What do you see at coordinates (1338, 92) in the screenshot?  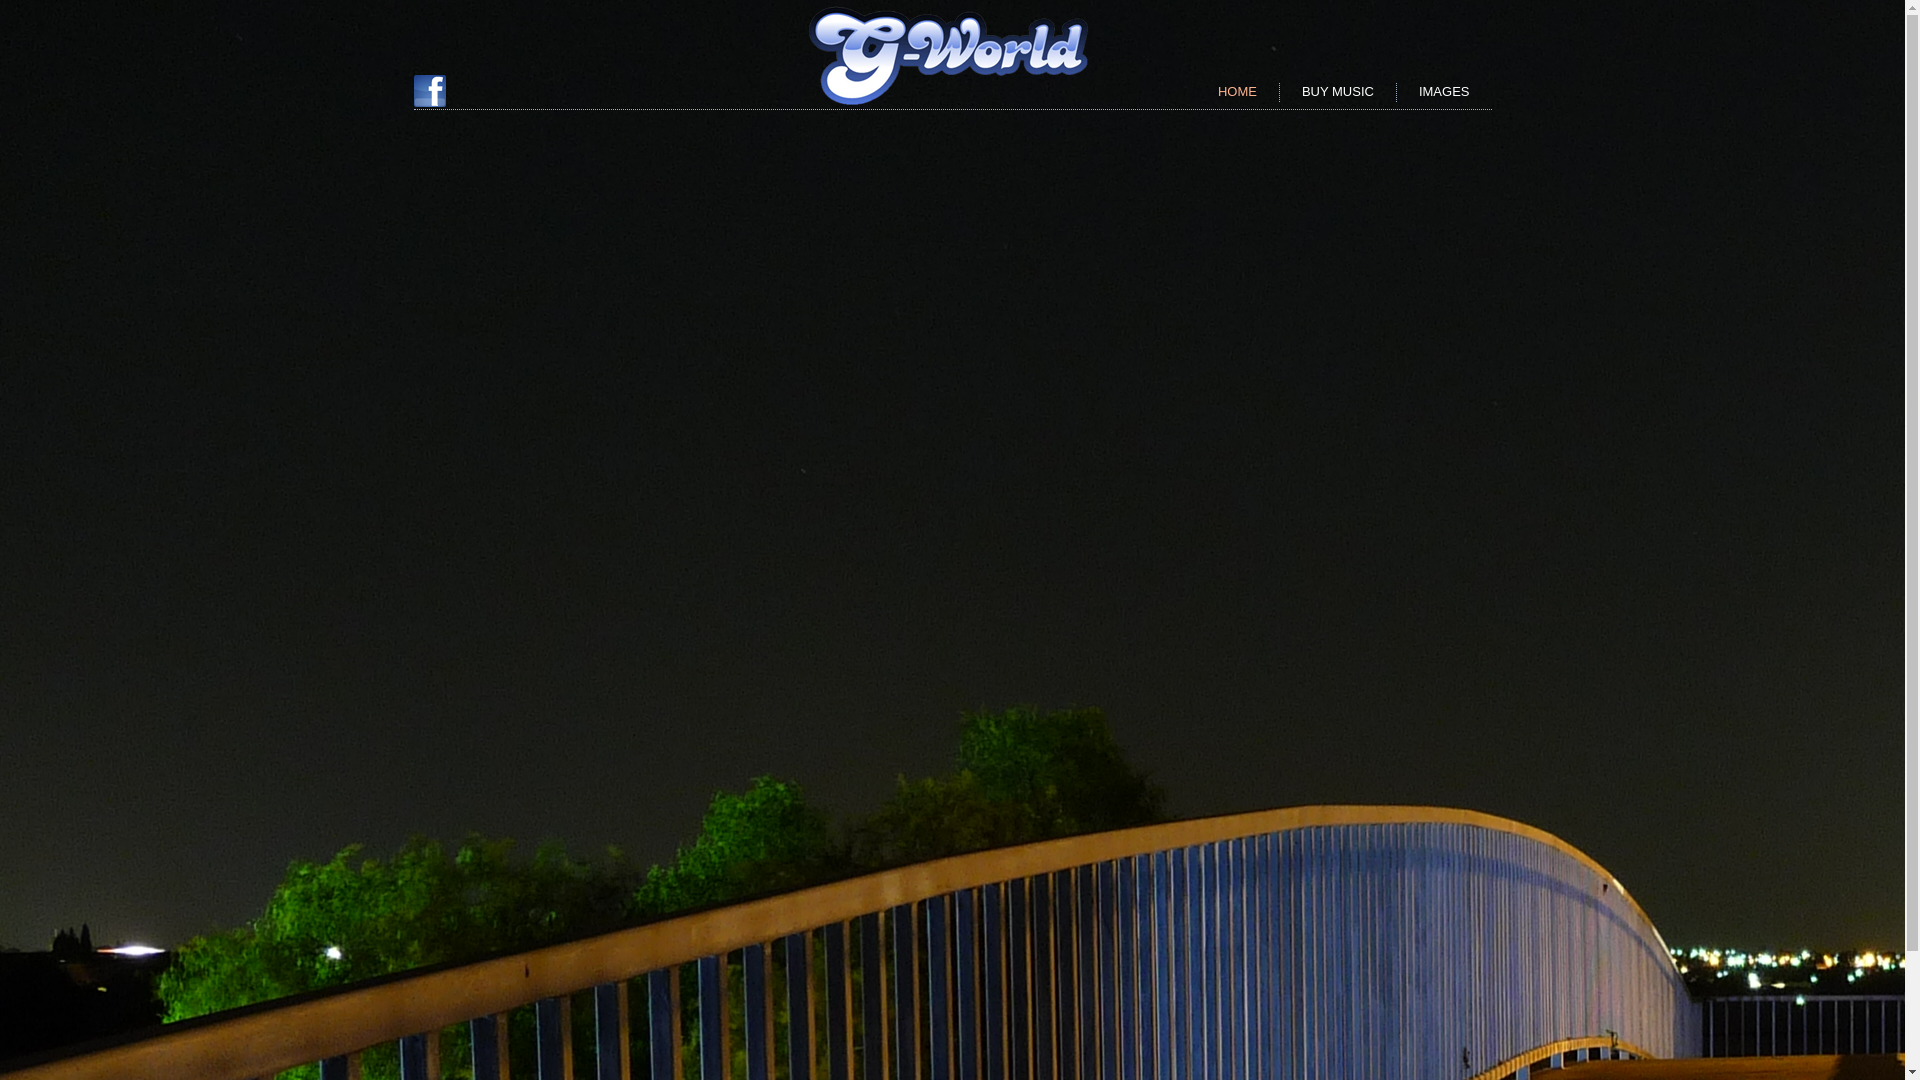 I see `BUY MUSIC` at bounding box center [1338, 92].